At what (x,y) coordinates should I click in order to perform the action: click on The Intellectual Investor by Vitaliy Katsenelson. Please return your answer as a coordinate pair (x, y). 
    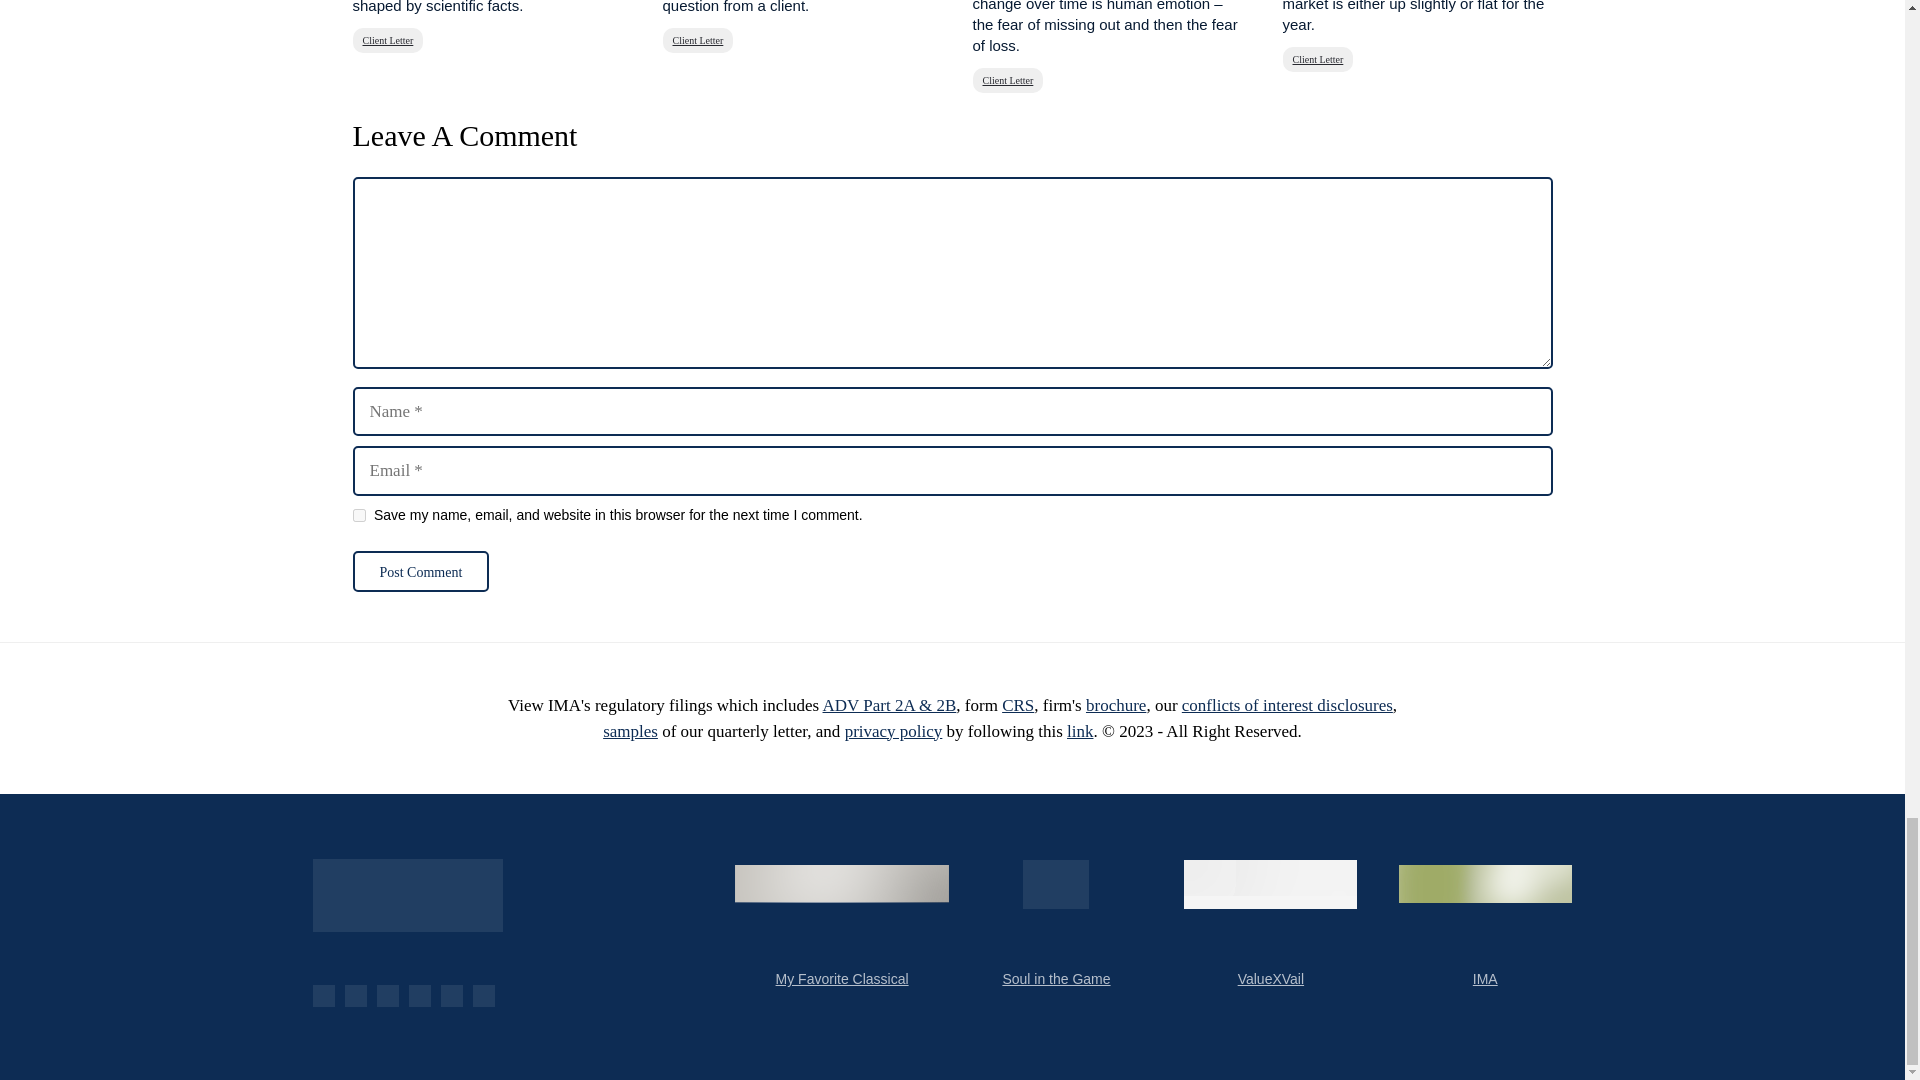
    Looking at the image, I should click on (406, 895).